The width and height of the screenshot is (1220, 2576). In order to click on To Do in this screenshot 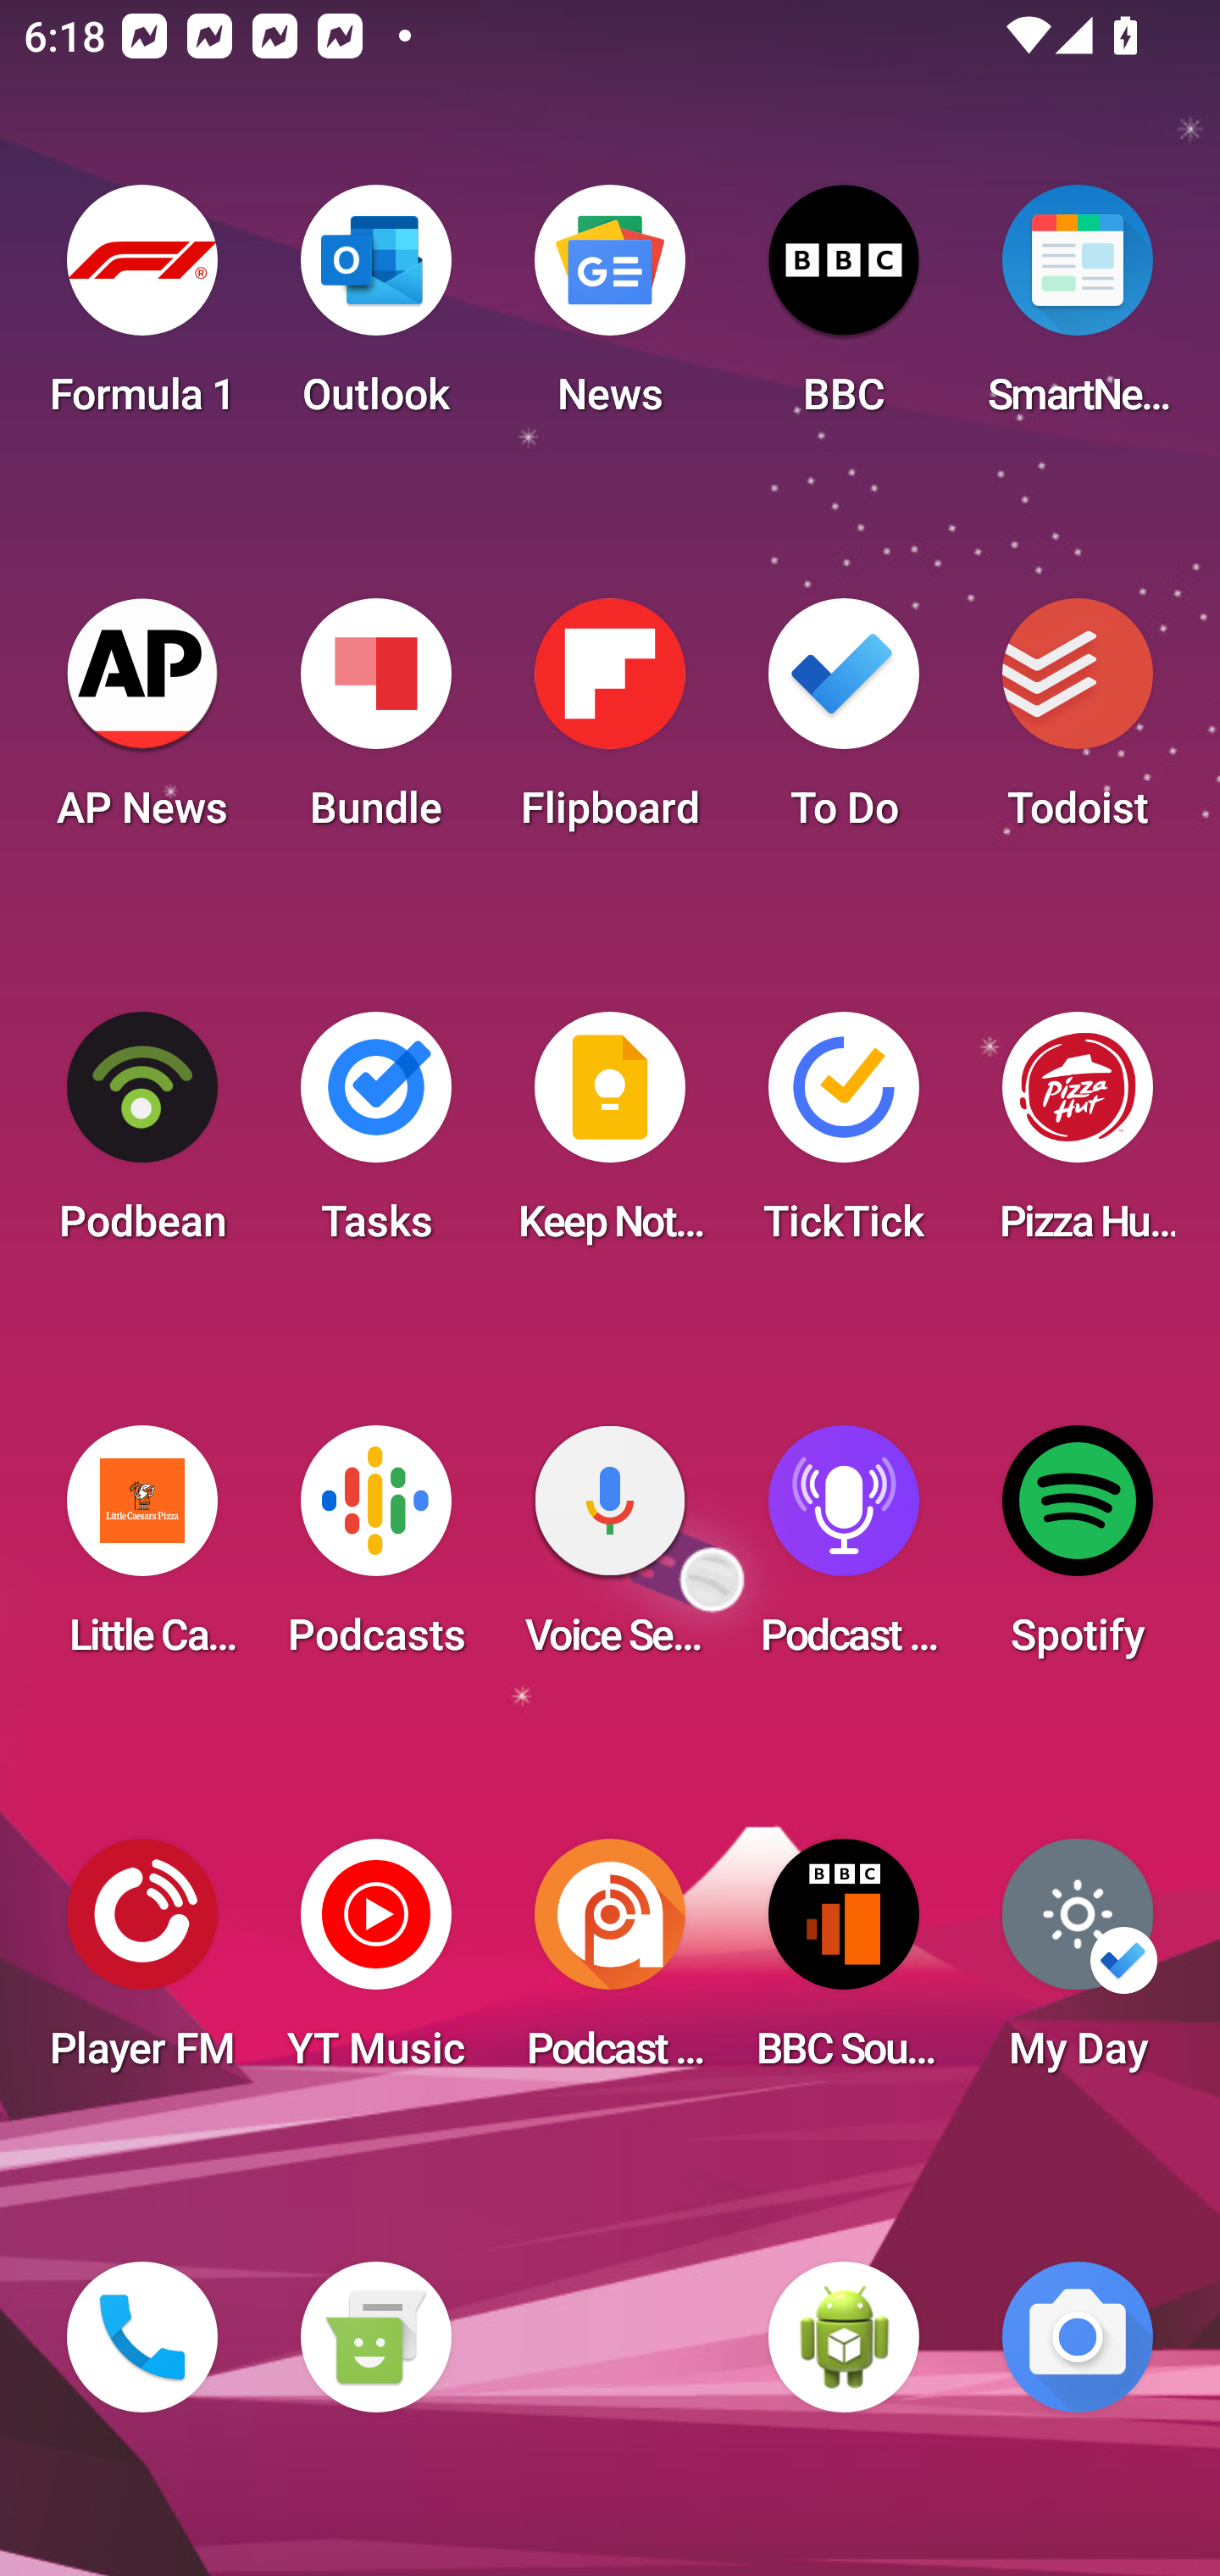, I will do `click(844, 724)`.